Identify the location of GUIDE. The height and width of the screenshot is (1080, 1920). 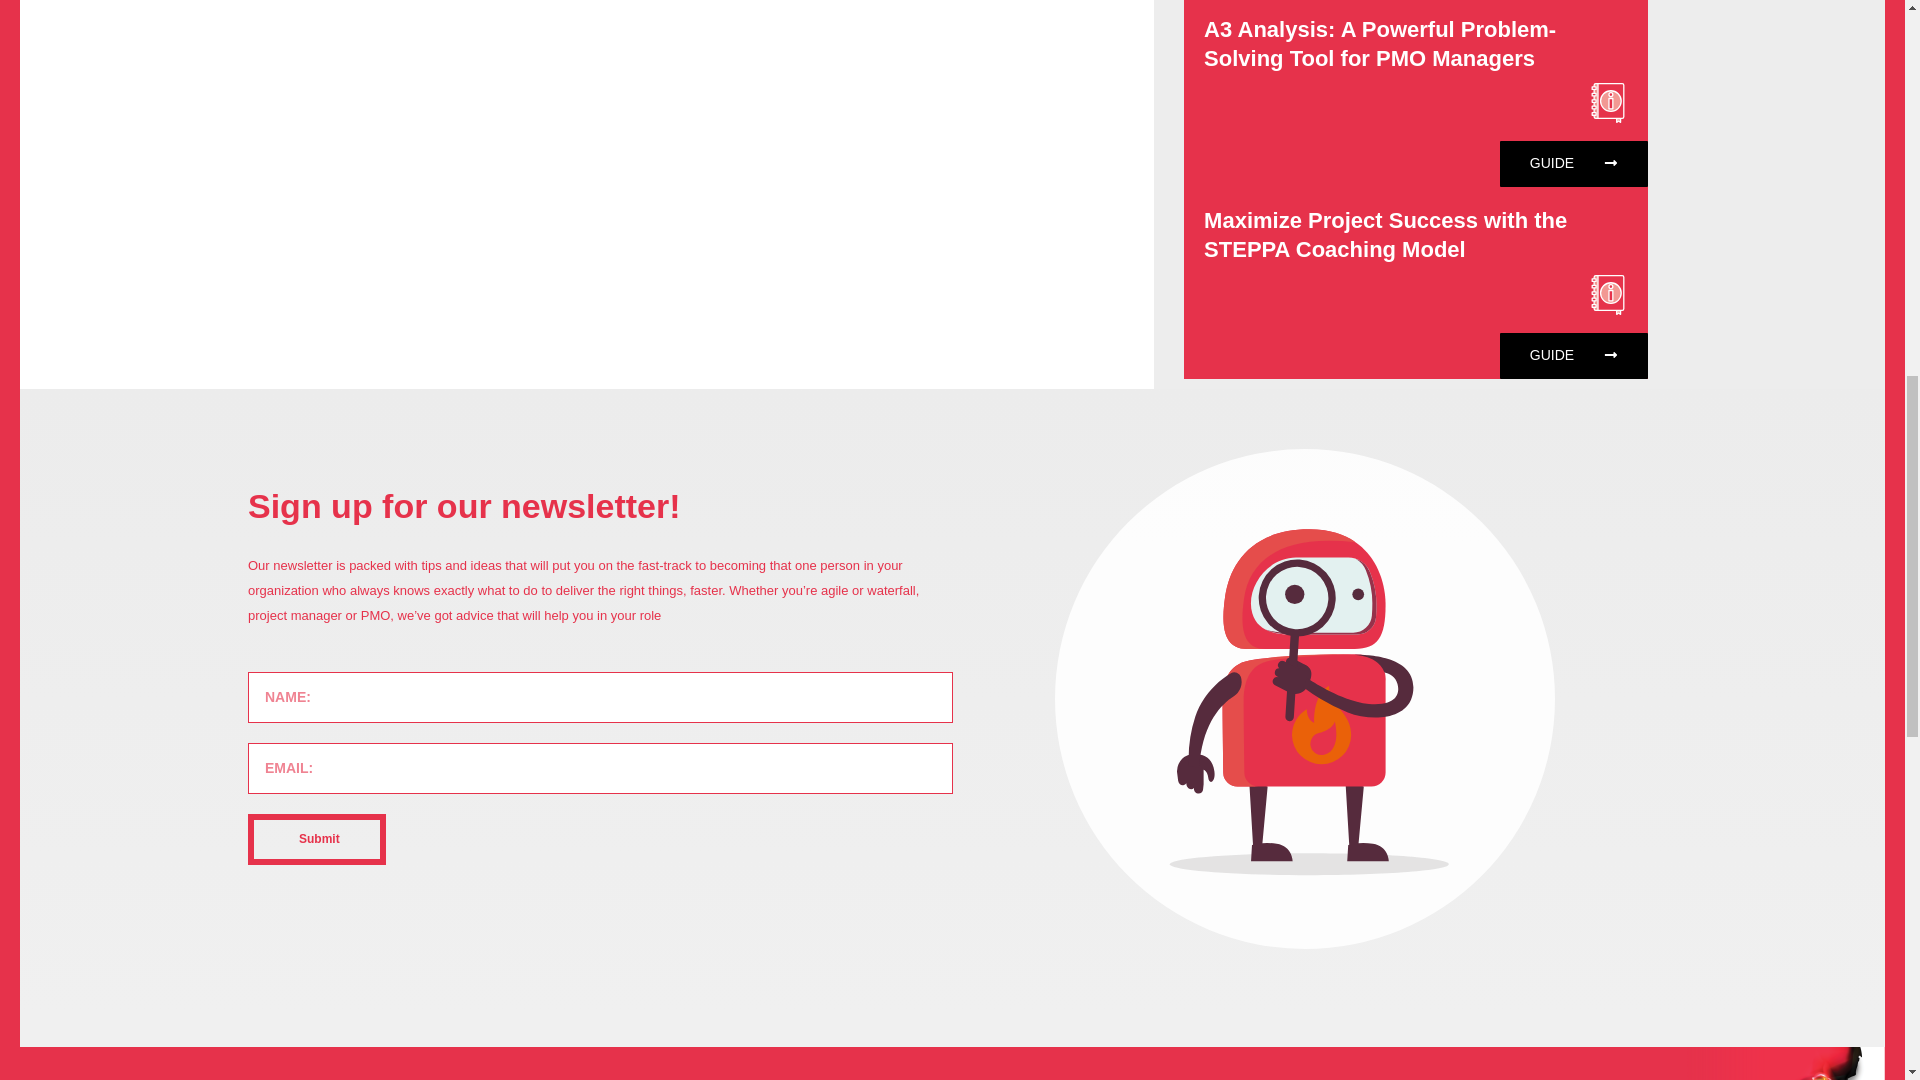
(1573, 354).